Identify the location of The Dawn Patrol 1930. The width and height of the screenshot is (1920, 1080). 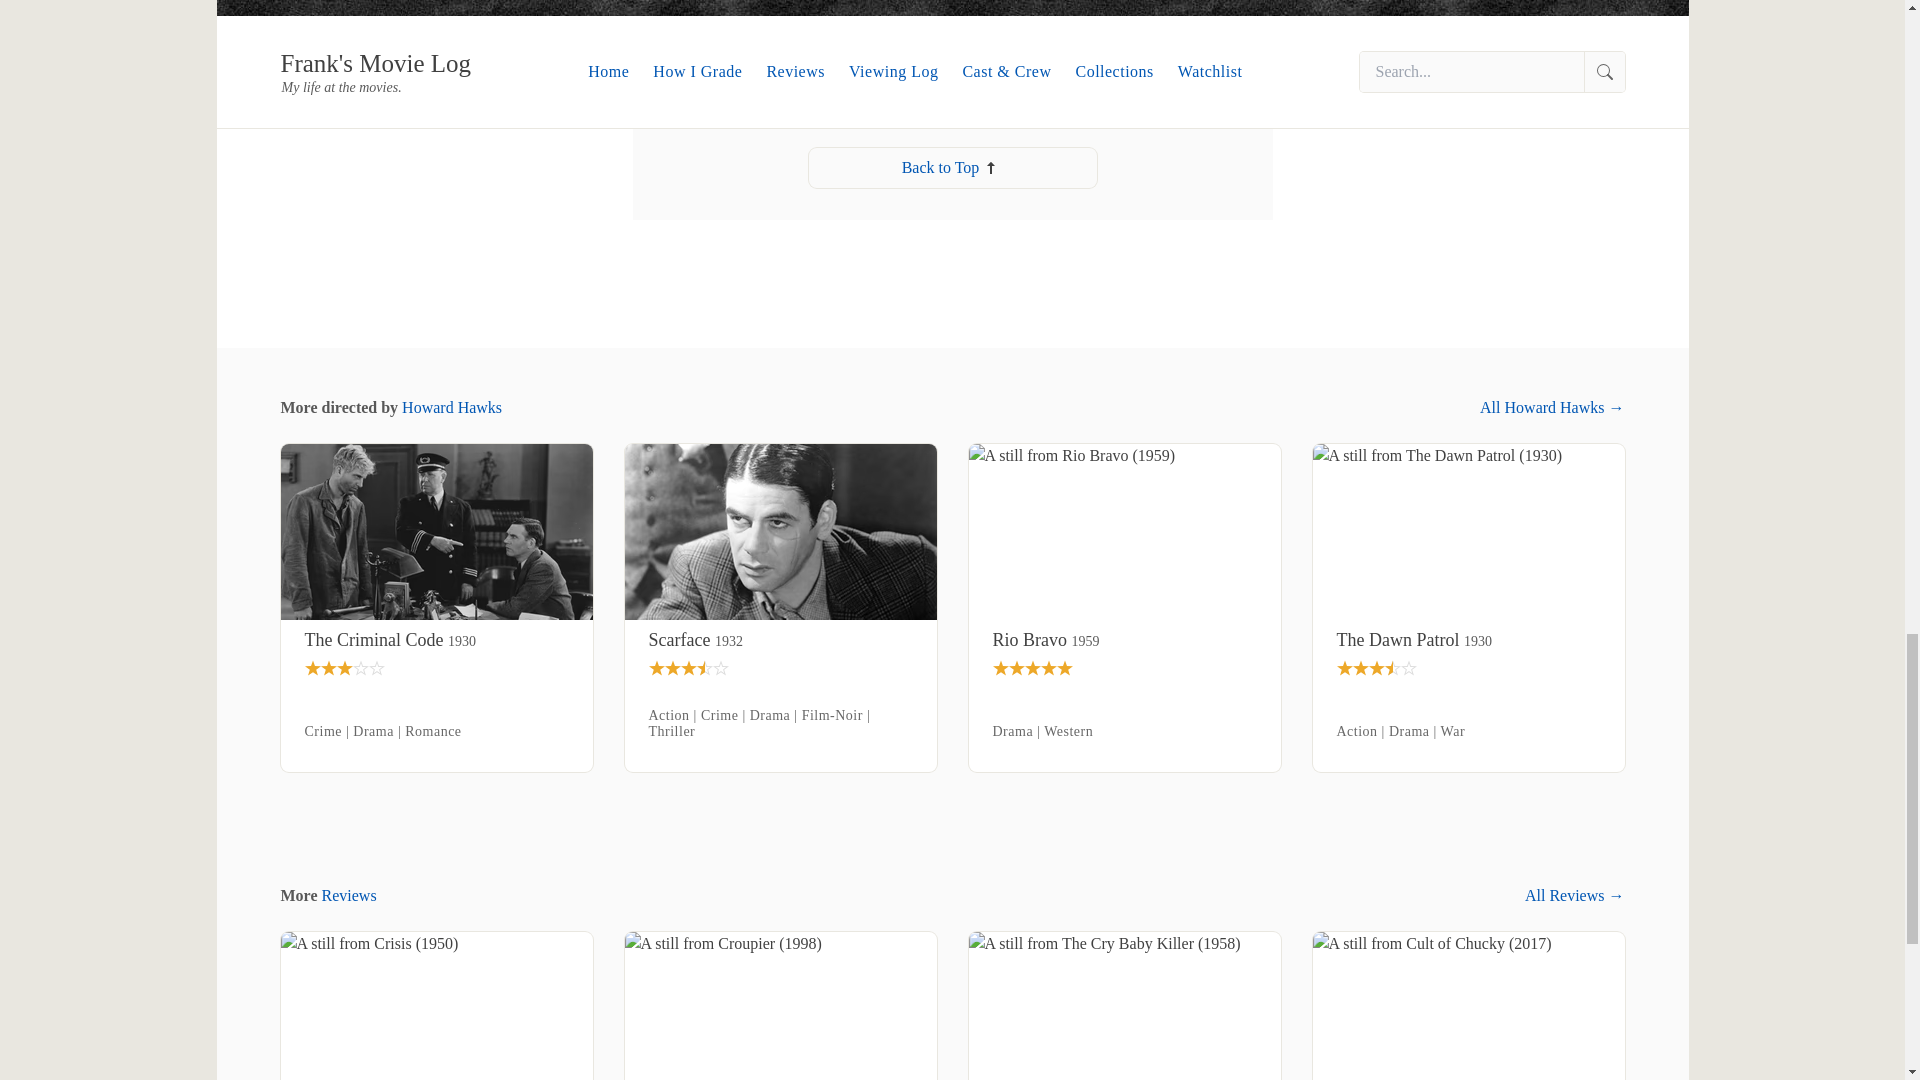
(1468, 640).